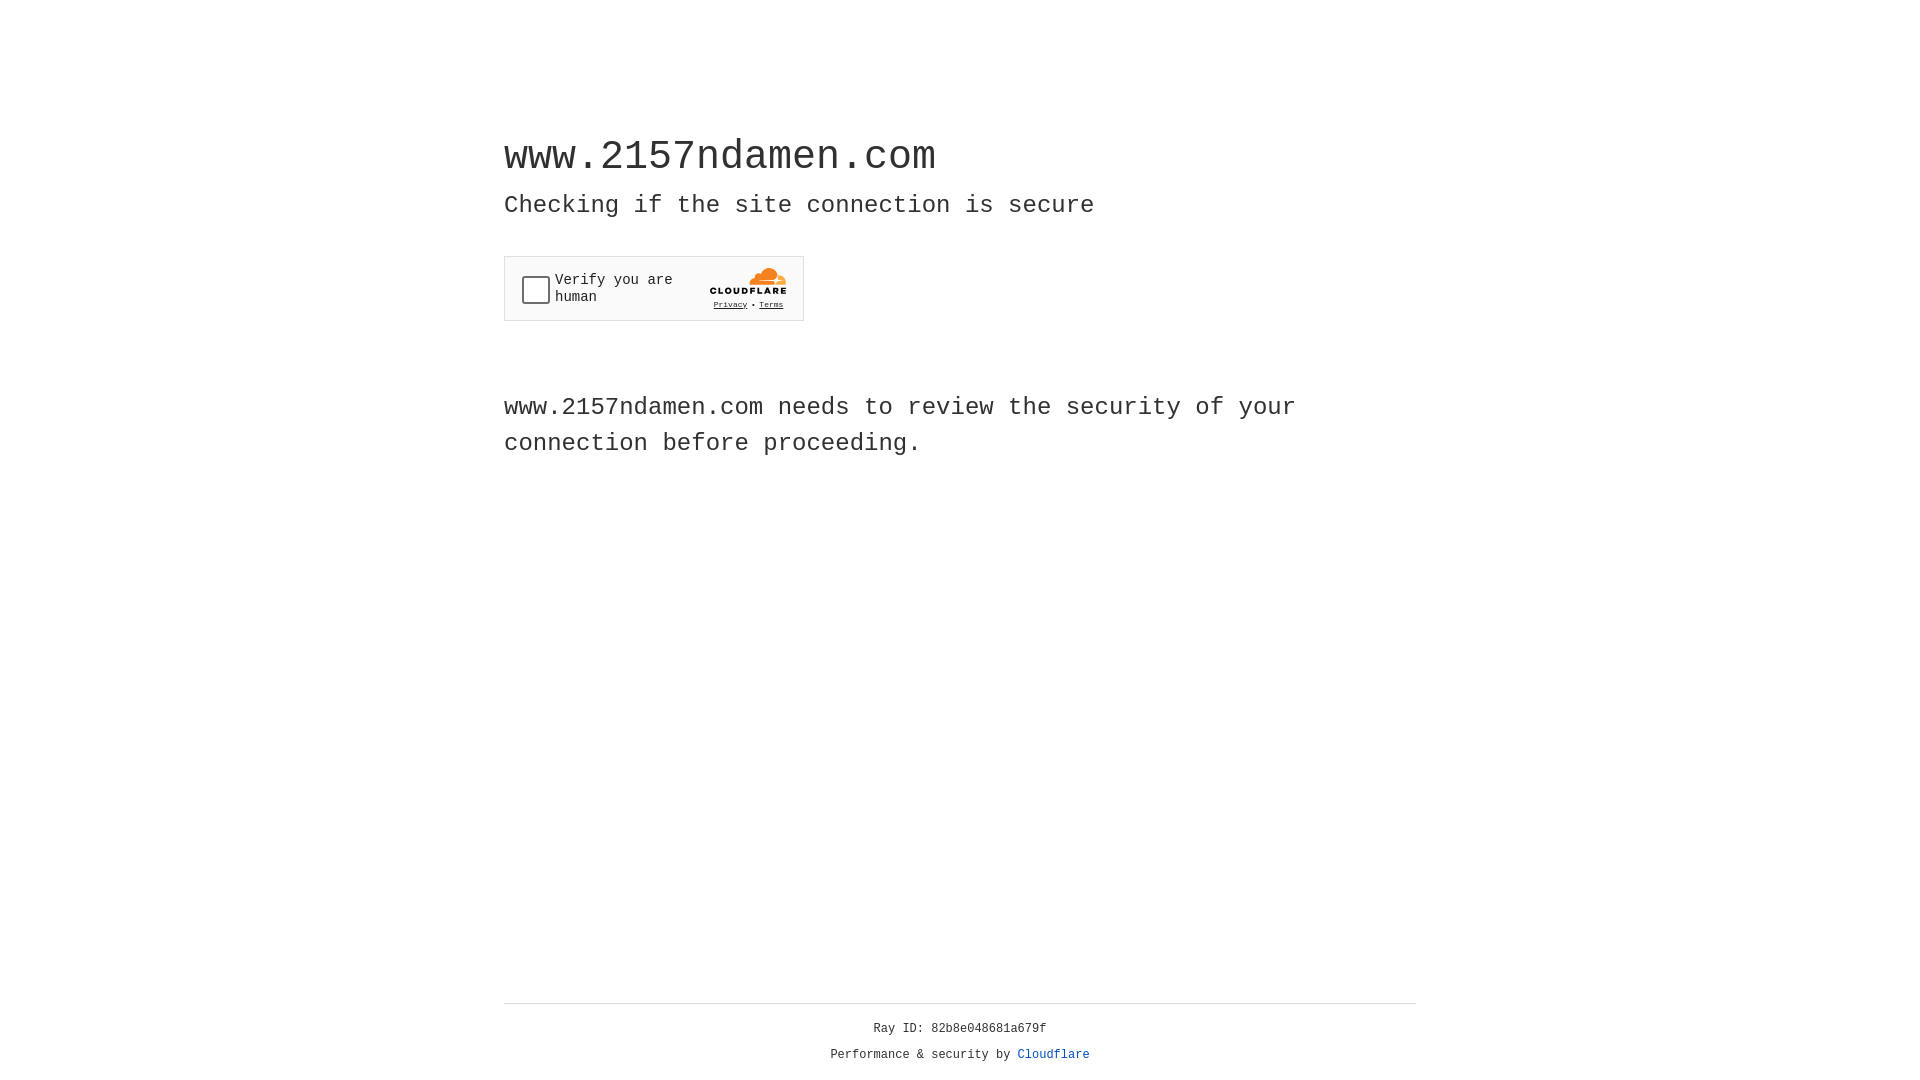  What do you see at coordinates (1054, 1055) in the screenshot?
I see `Cloudflare` at bounding box center [1054, 1055].